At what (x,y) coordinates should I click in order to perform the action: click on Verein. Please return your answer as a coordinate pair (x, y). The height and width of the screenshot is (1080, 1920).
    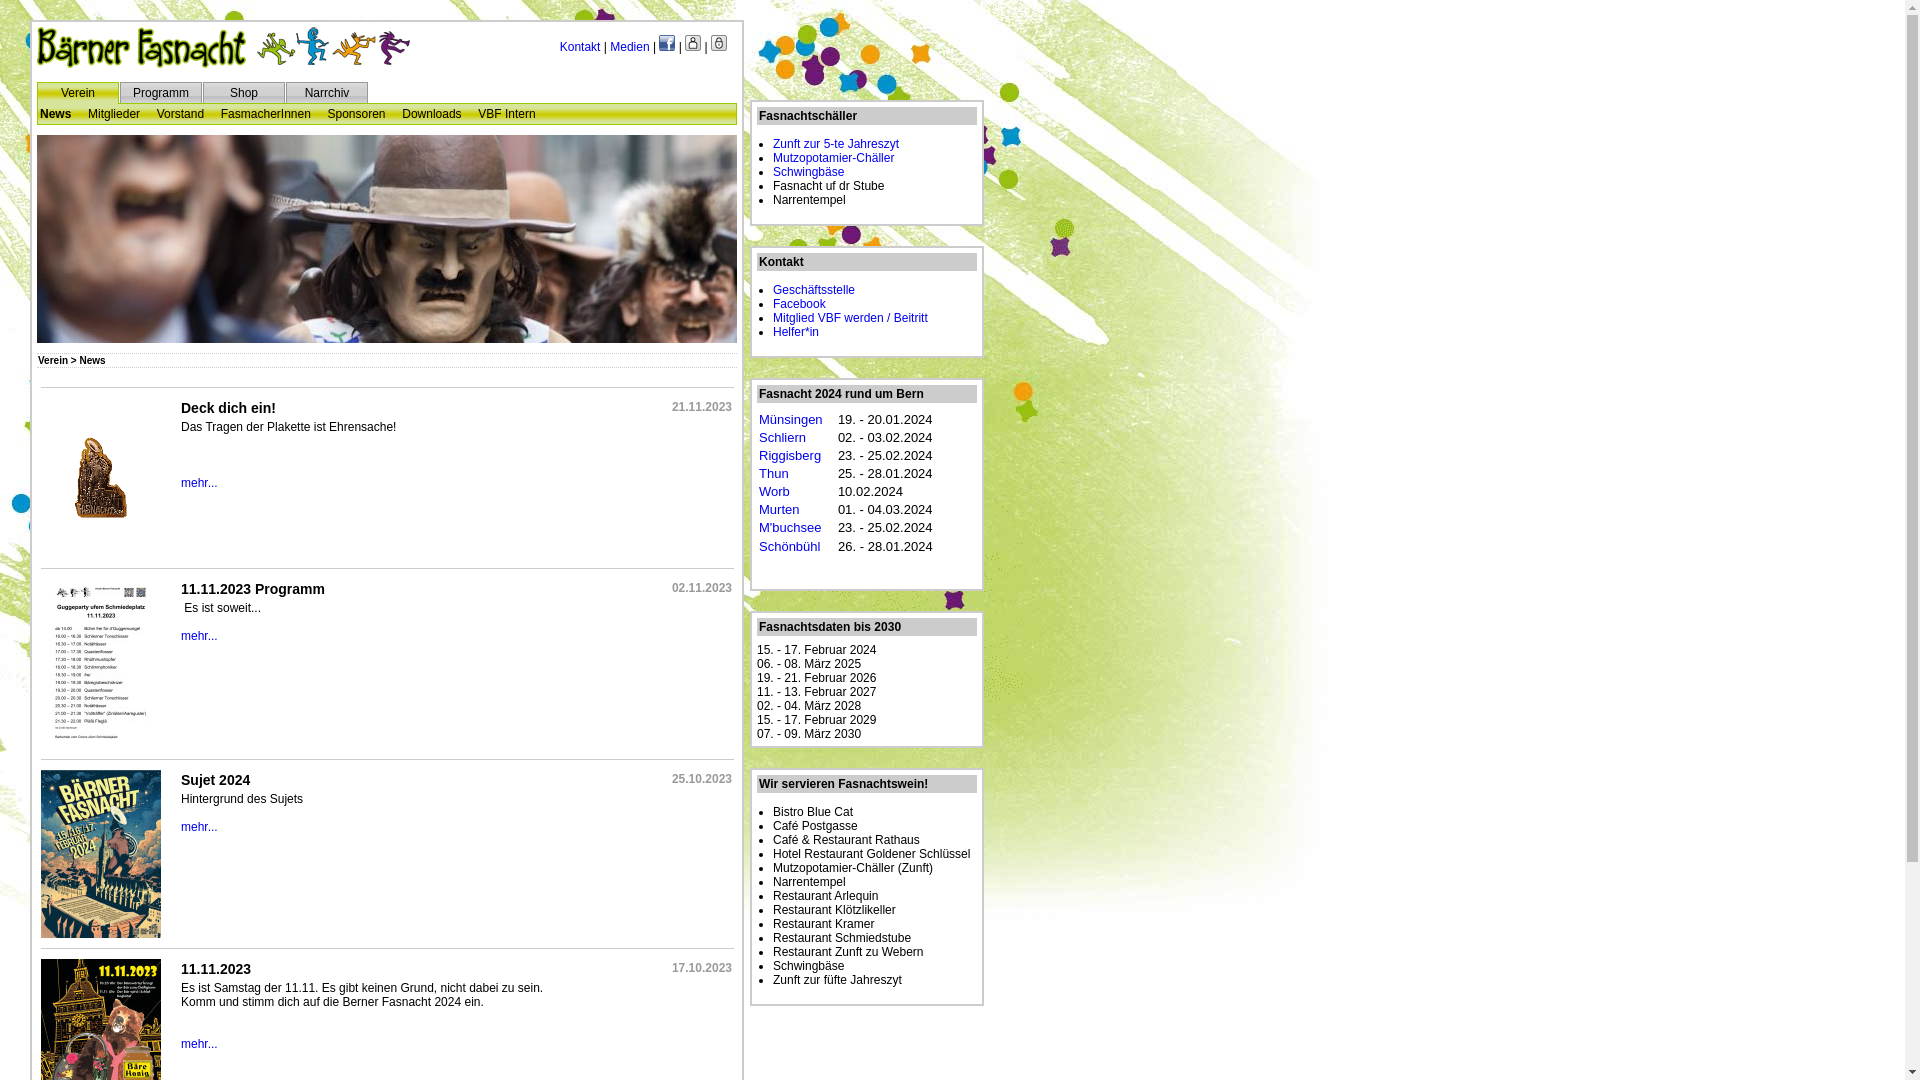
    Looking at the image, I should click on (78, 93).